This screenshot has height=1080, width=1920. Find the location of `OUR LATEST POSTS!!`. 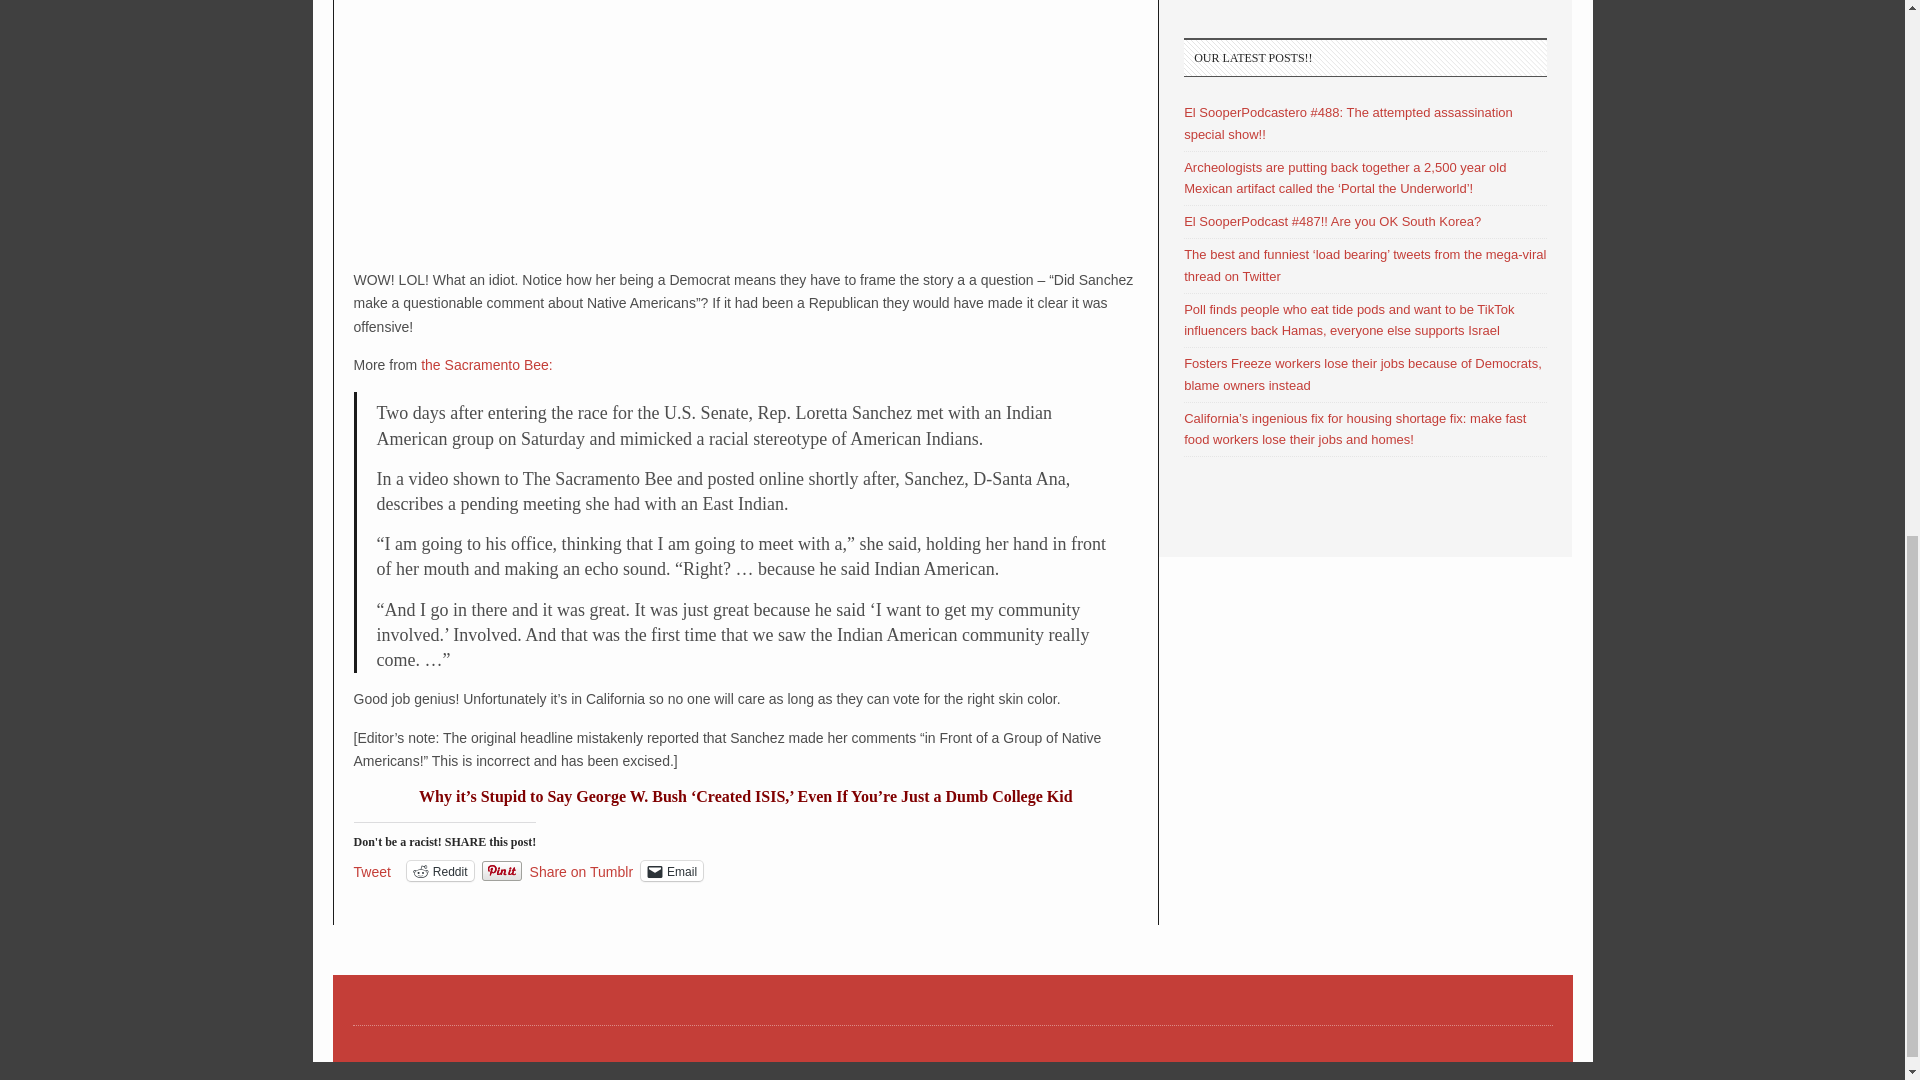

OUR LATEST POSTS!! is located at coordinates (1366, 56).